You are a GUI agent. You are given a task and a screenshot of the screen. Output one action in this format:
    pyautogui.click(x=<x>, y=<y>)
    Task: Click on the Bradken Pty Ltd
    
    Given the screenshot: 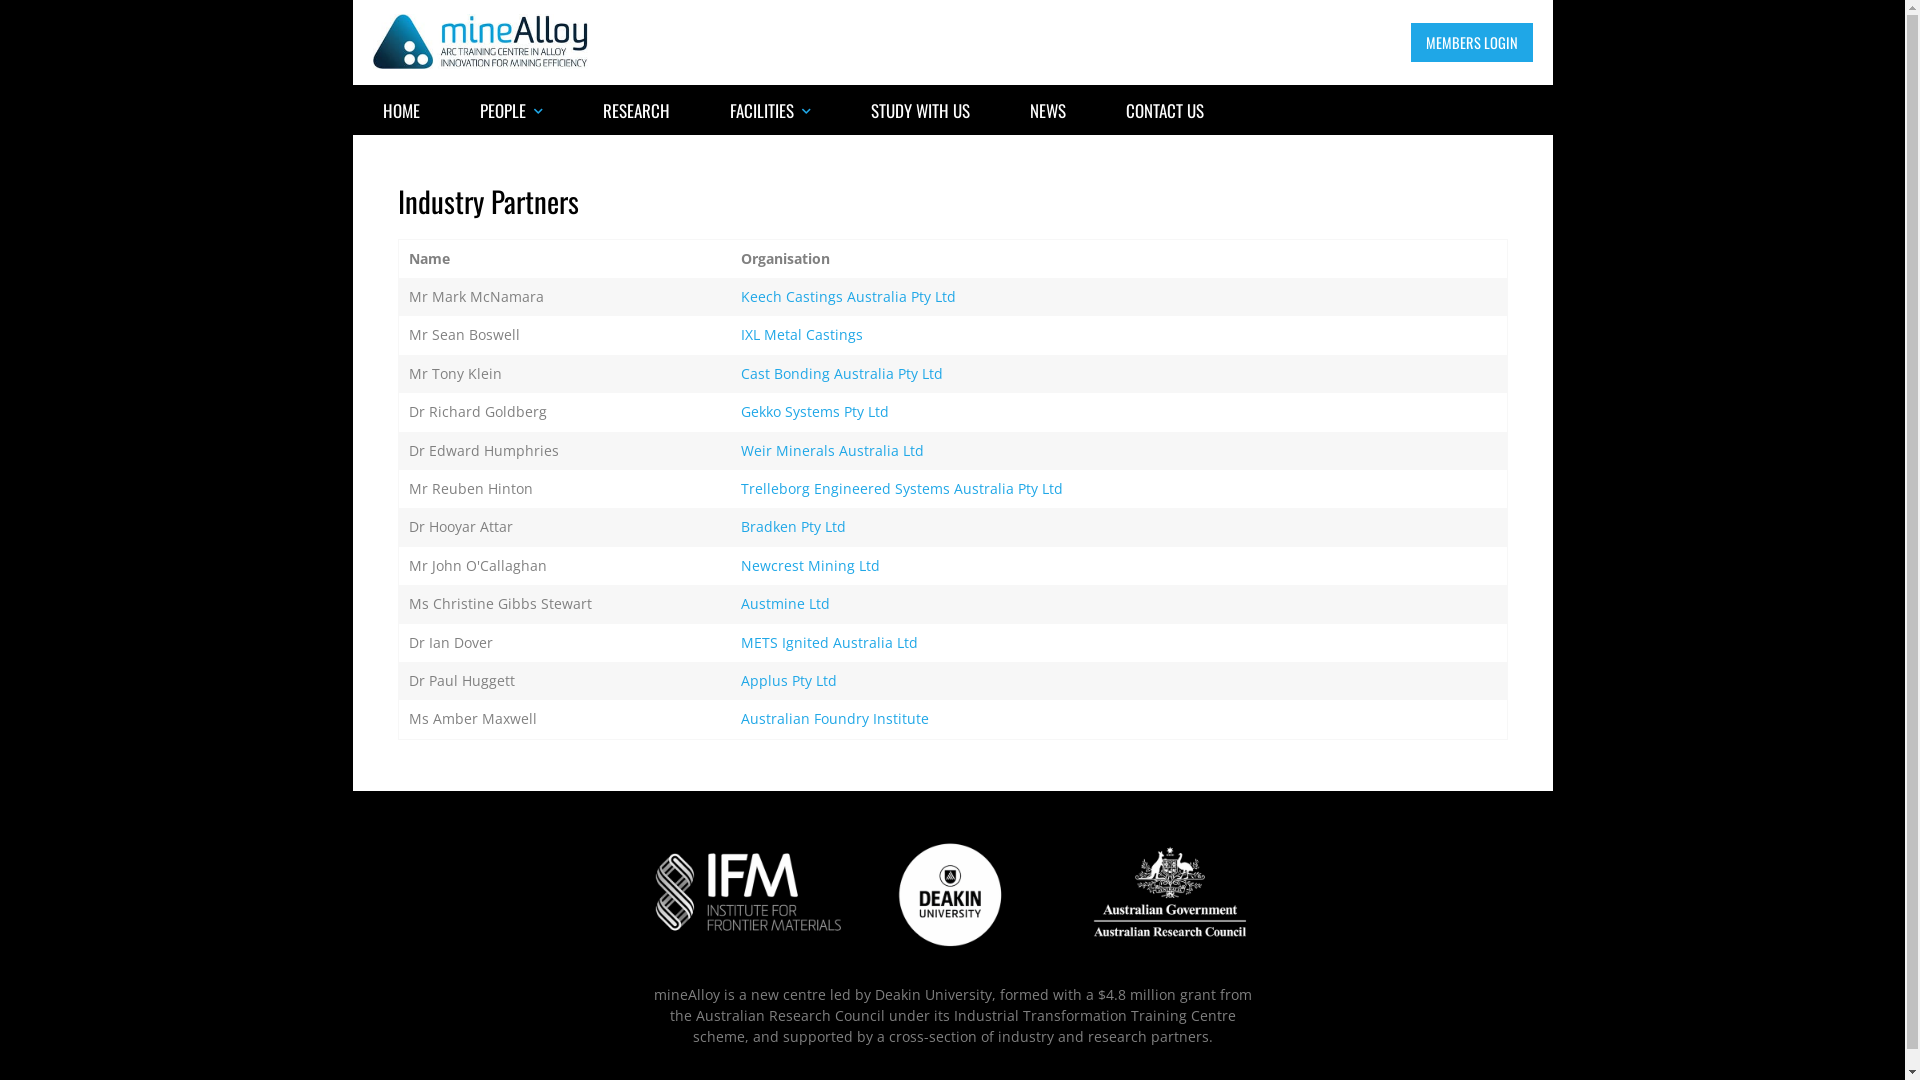 What is the action you would take?
    pyautogui.click(x=794, y=526)
    